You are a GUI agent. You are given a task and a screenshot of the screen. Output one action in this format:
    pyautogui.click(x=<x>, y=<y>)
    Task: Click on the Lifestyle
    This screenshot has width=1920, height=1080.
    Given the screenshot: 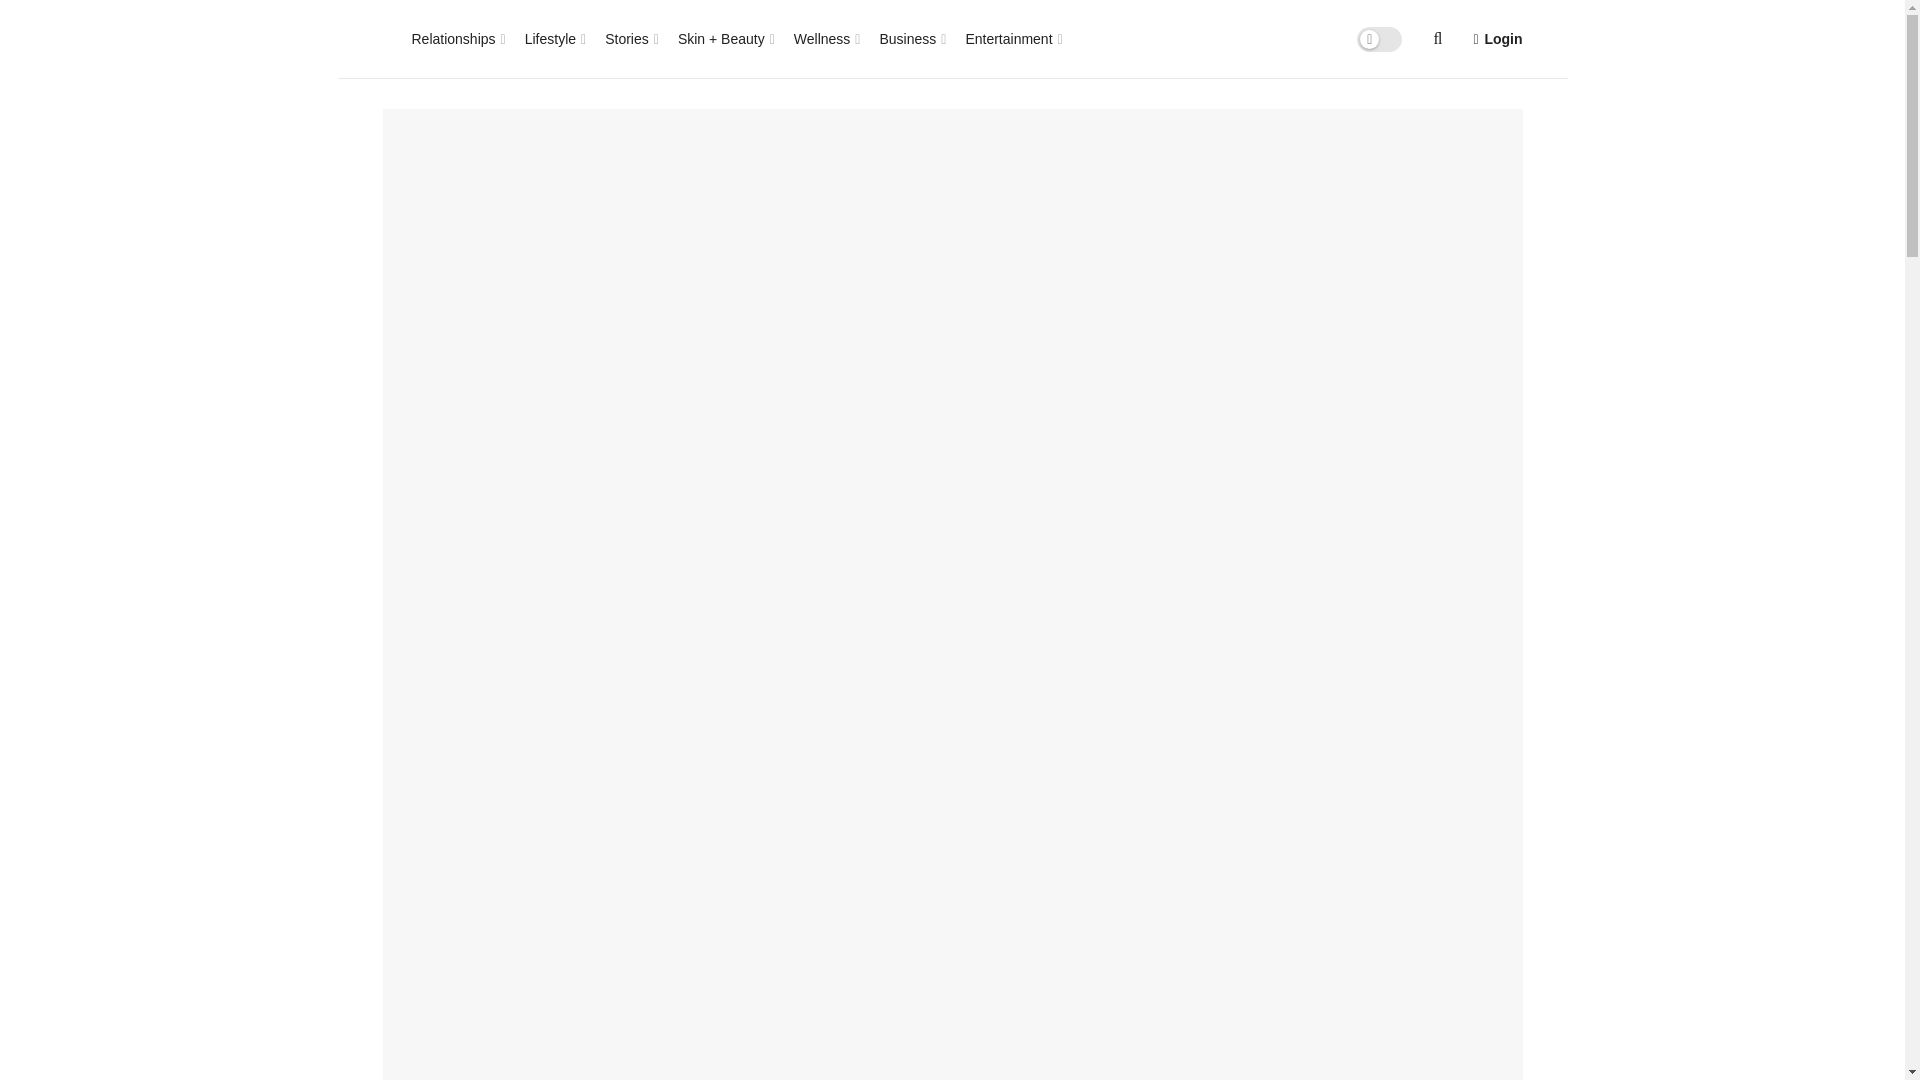 What is the action you would take?
    pyautogui.click(x=554, y=38)
    